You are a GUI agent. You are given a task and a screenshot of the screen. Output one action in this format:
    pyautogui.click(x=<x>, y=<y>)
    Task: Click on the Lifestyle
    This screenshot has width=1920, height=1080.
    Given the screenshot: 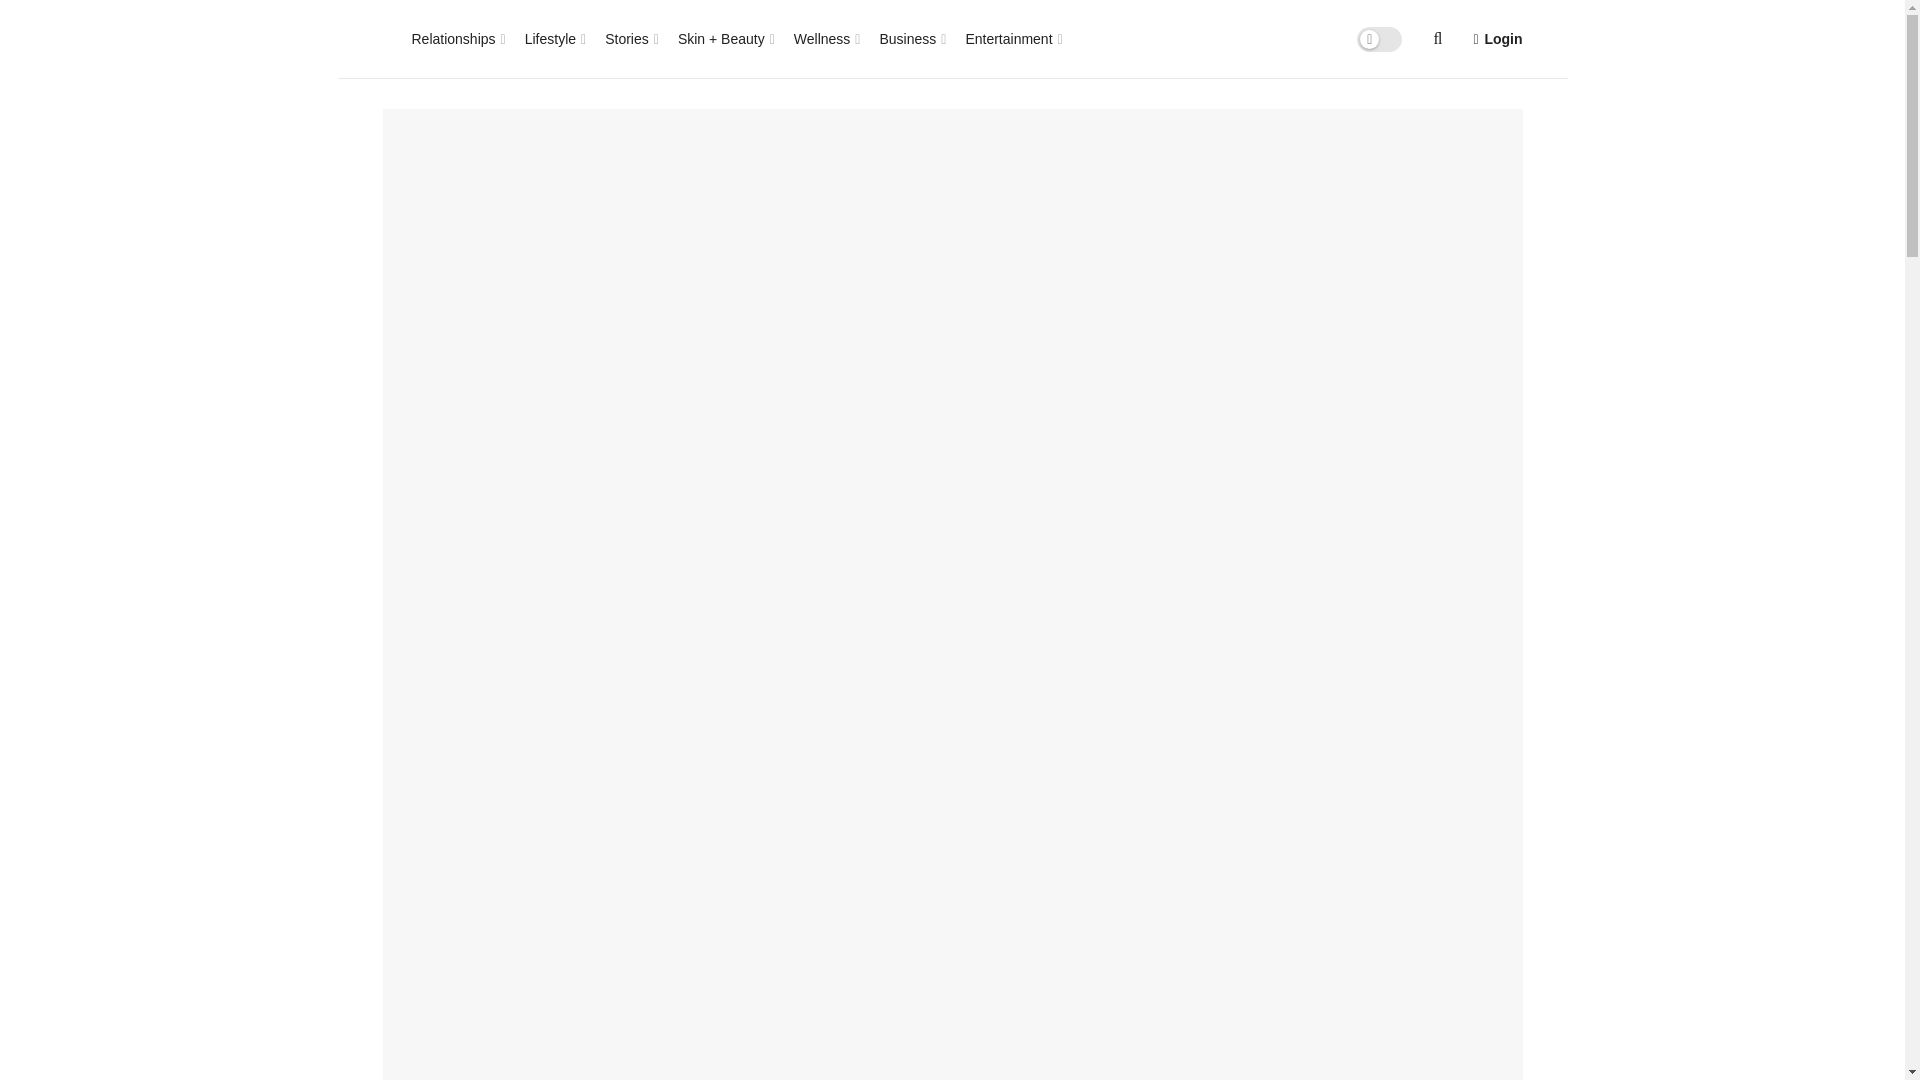 What is the action you would take?
    pyautogui.click(x=554, y=38)
    